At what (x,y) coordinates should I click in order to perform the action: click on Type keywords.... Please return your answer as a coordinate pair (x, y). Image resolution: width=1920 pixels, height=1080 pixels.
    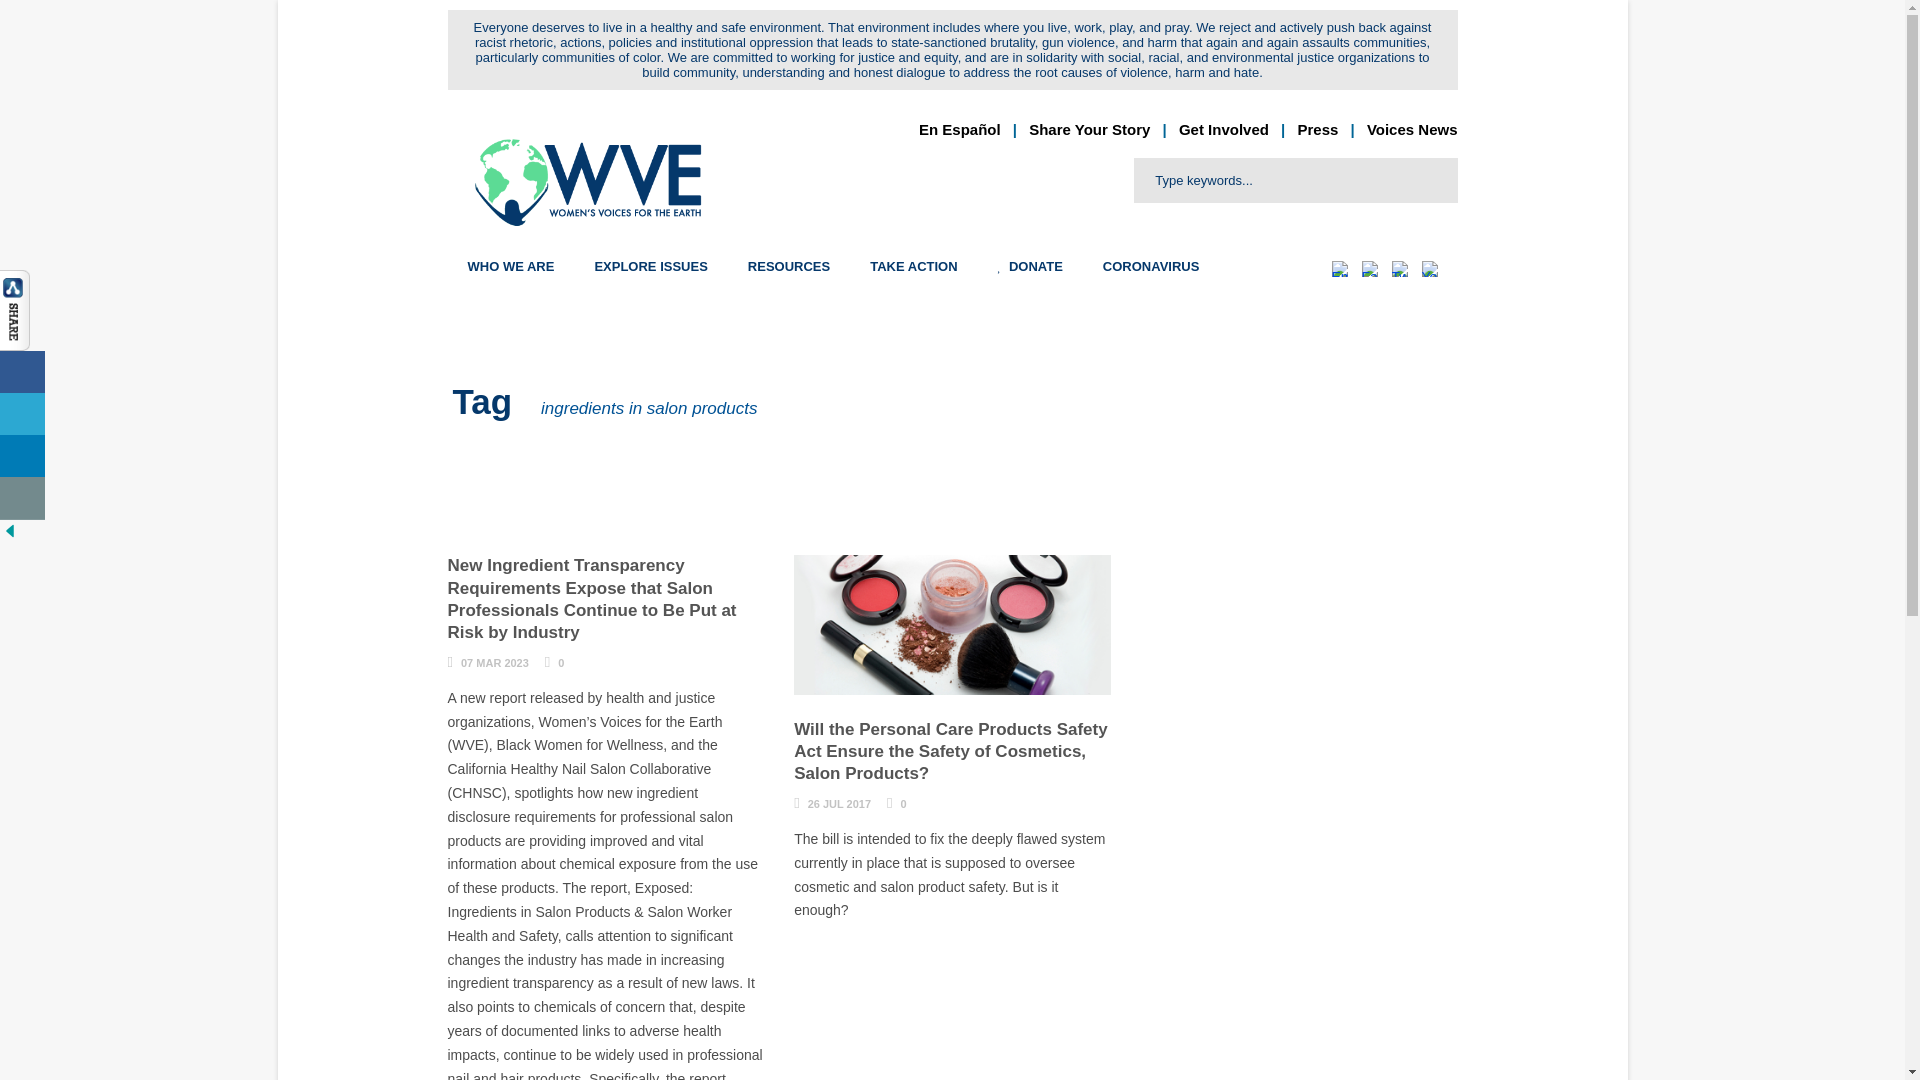
    Looking at the image, I should click on (1296, 180).